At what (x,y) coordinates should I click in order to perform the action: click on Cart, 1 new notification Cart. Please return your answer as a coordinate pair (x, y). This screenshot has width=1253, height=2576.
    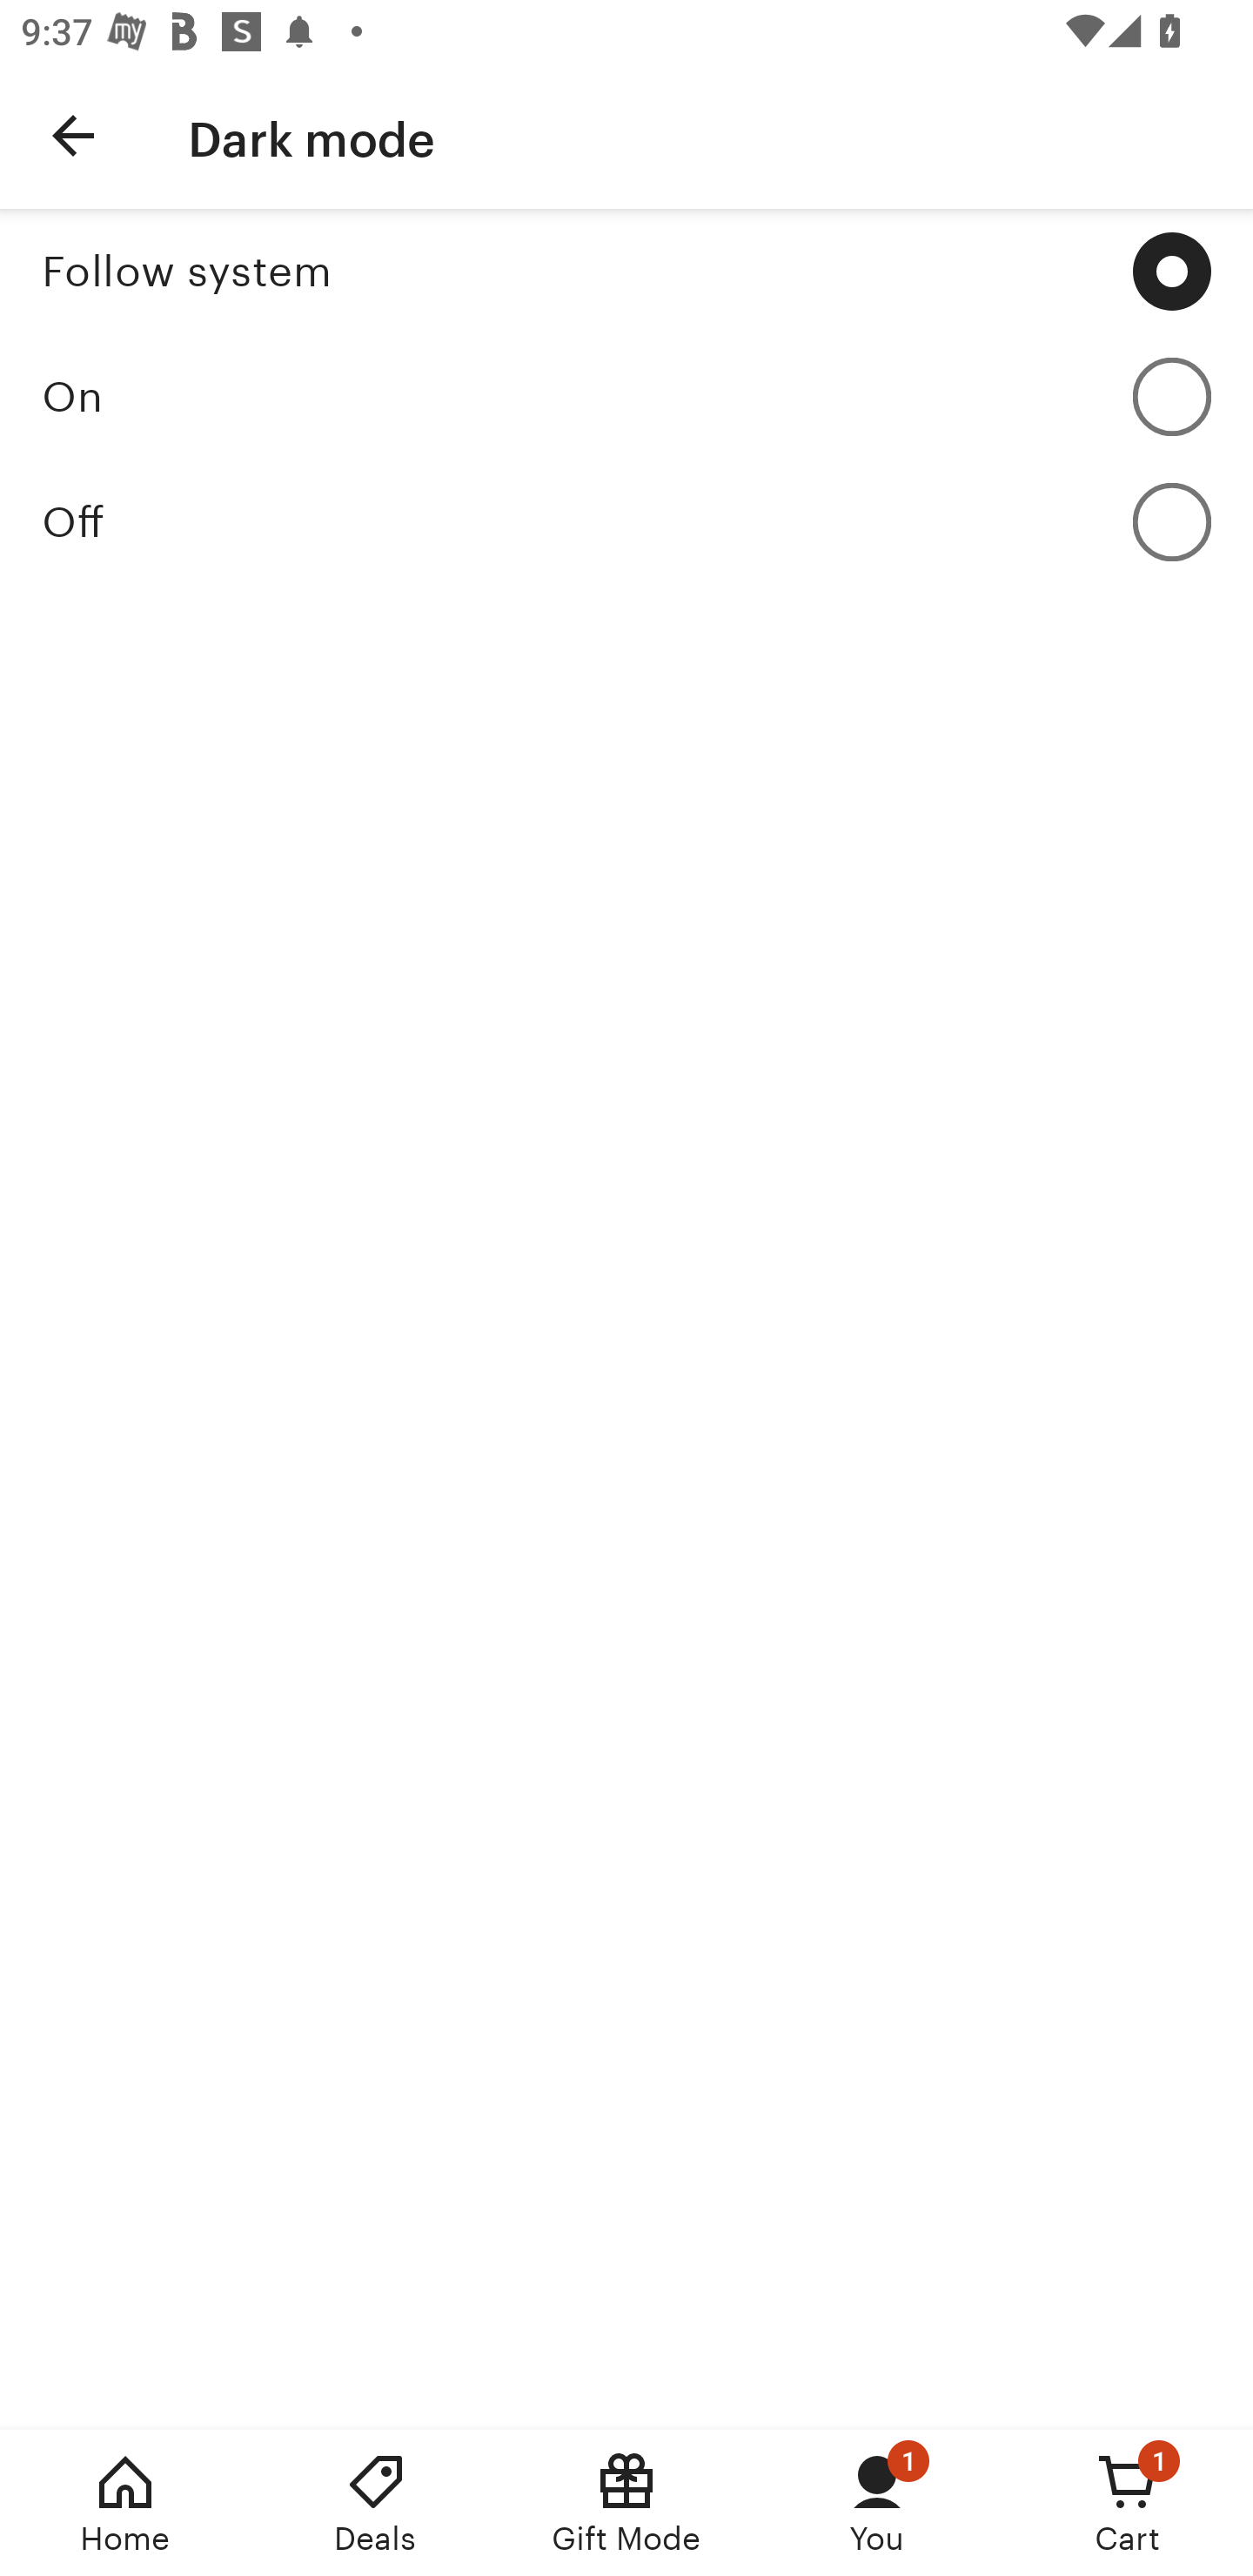
    Looking at the image, I should click on (1128, 2503).